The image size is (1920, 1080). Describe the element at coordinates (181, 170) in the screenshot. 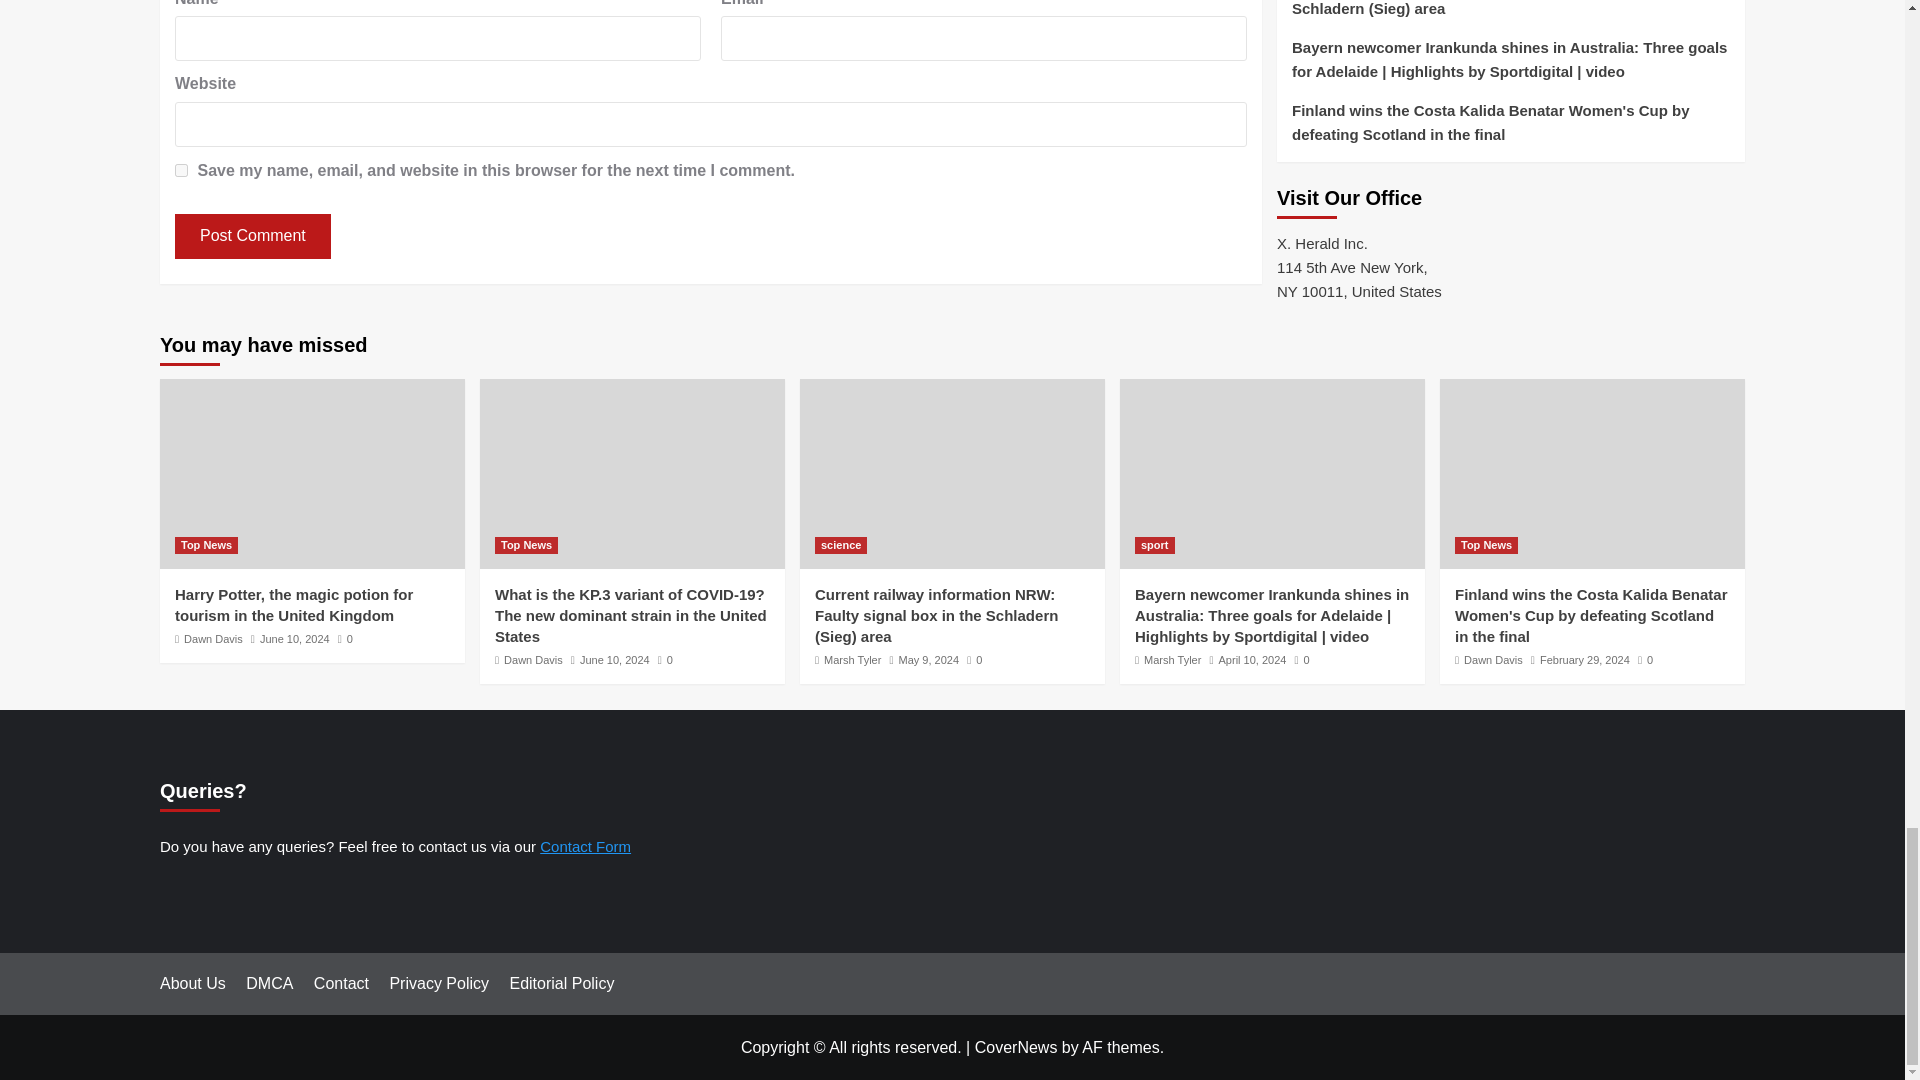

I see `yes` at that location.